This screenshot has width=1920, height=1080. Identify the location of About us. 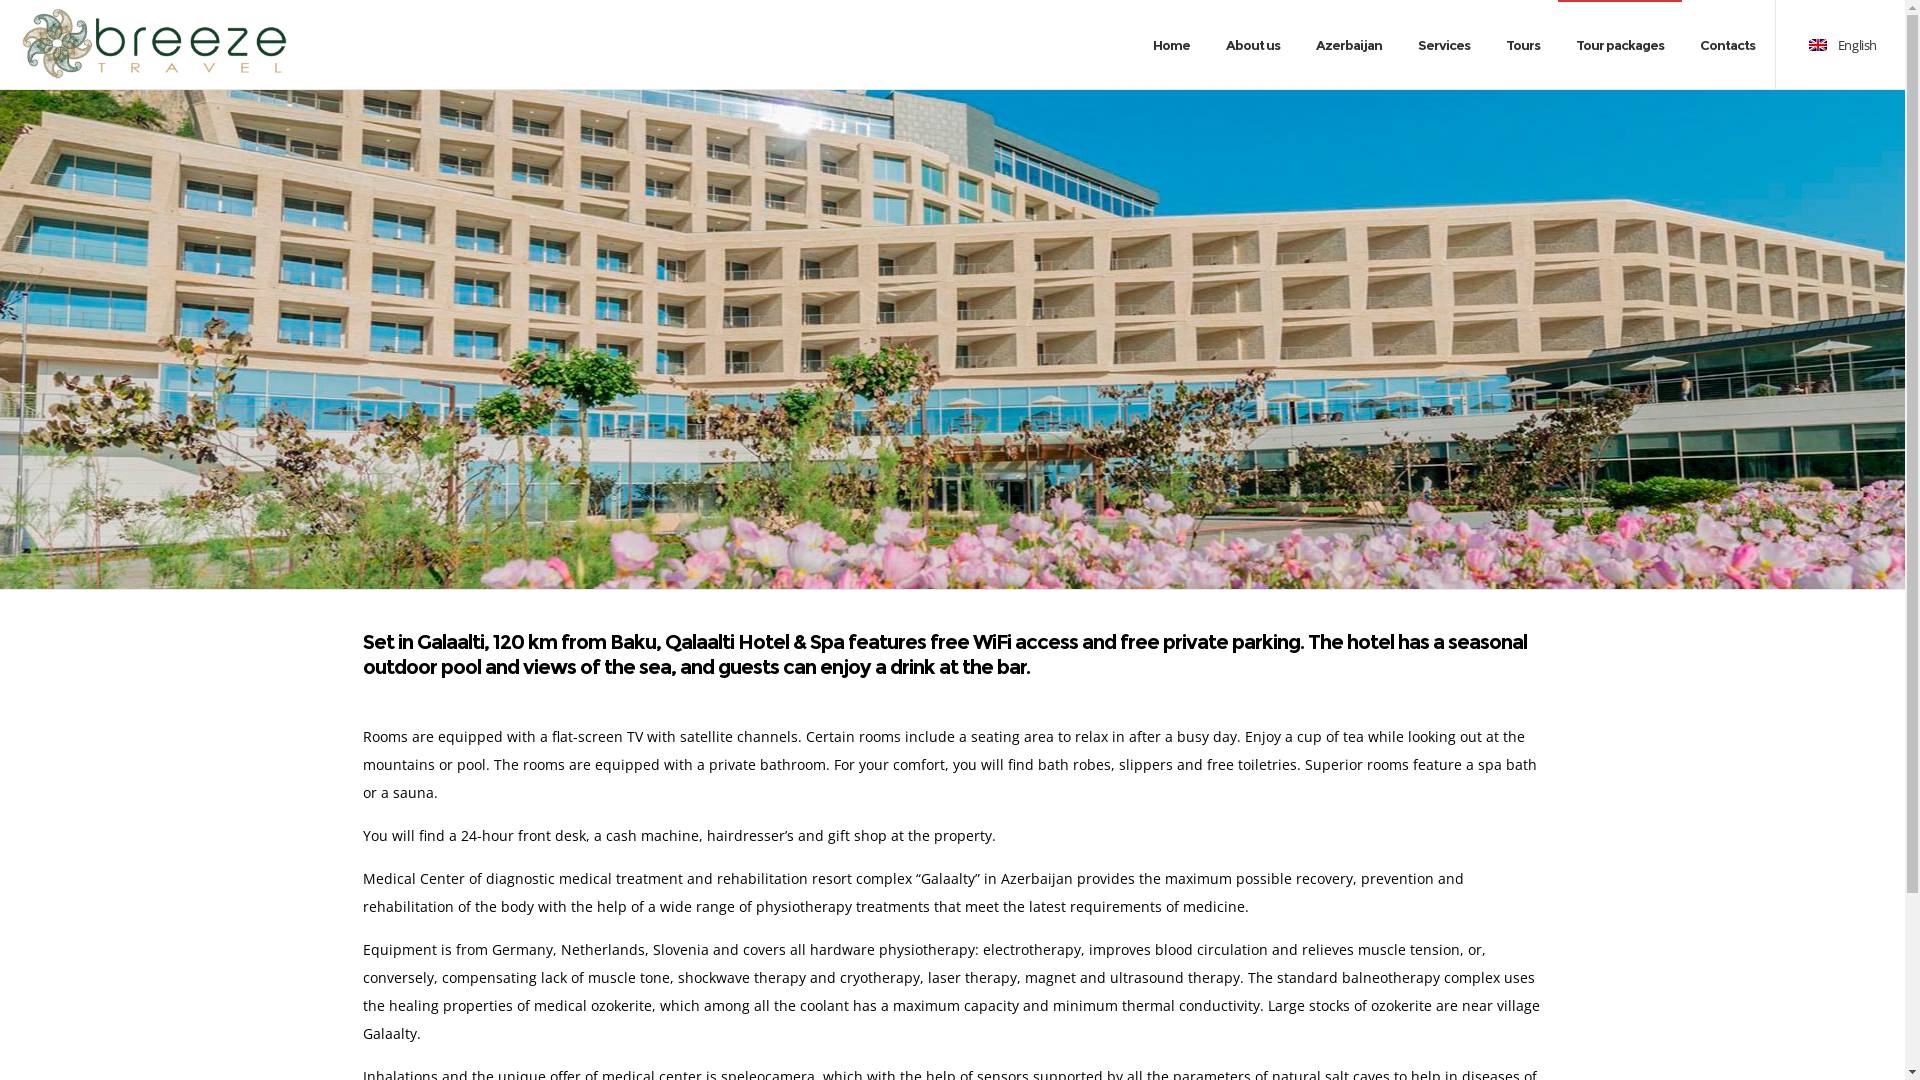
(1253, 45).